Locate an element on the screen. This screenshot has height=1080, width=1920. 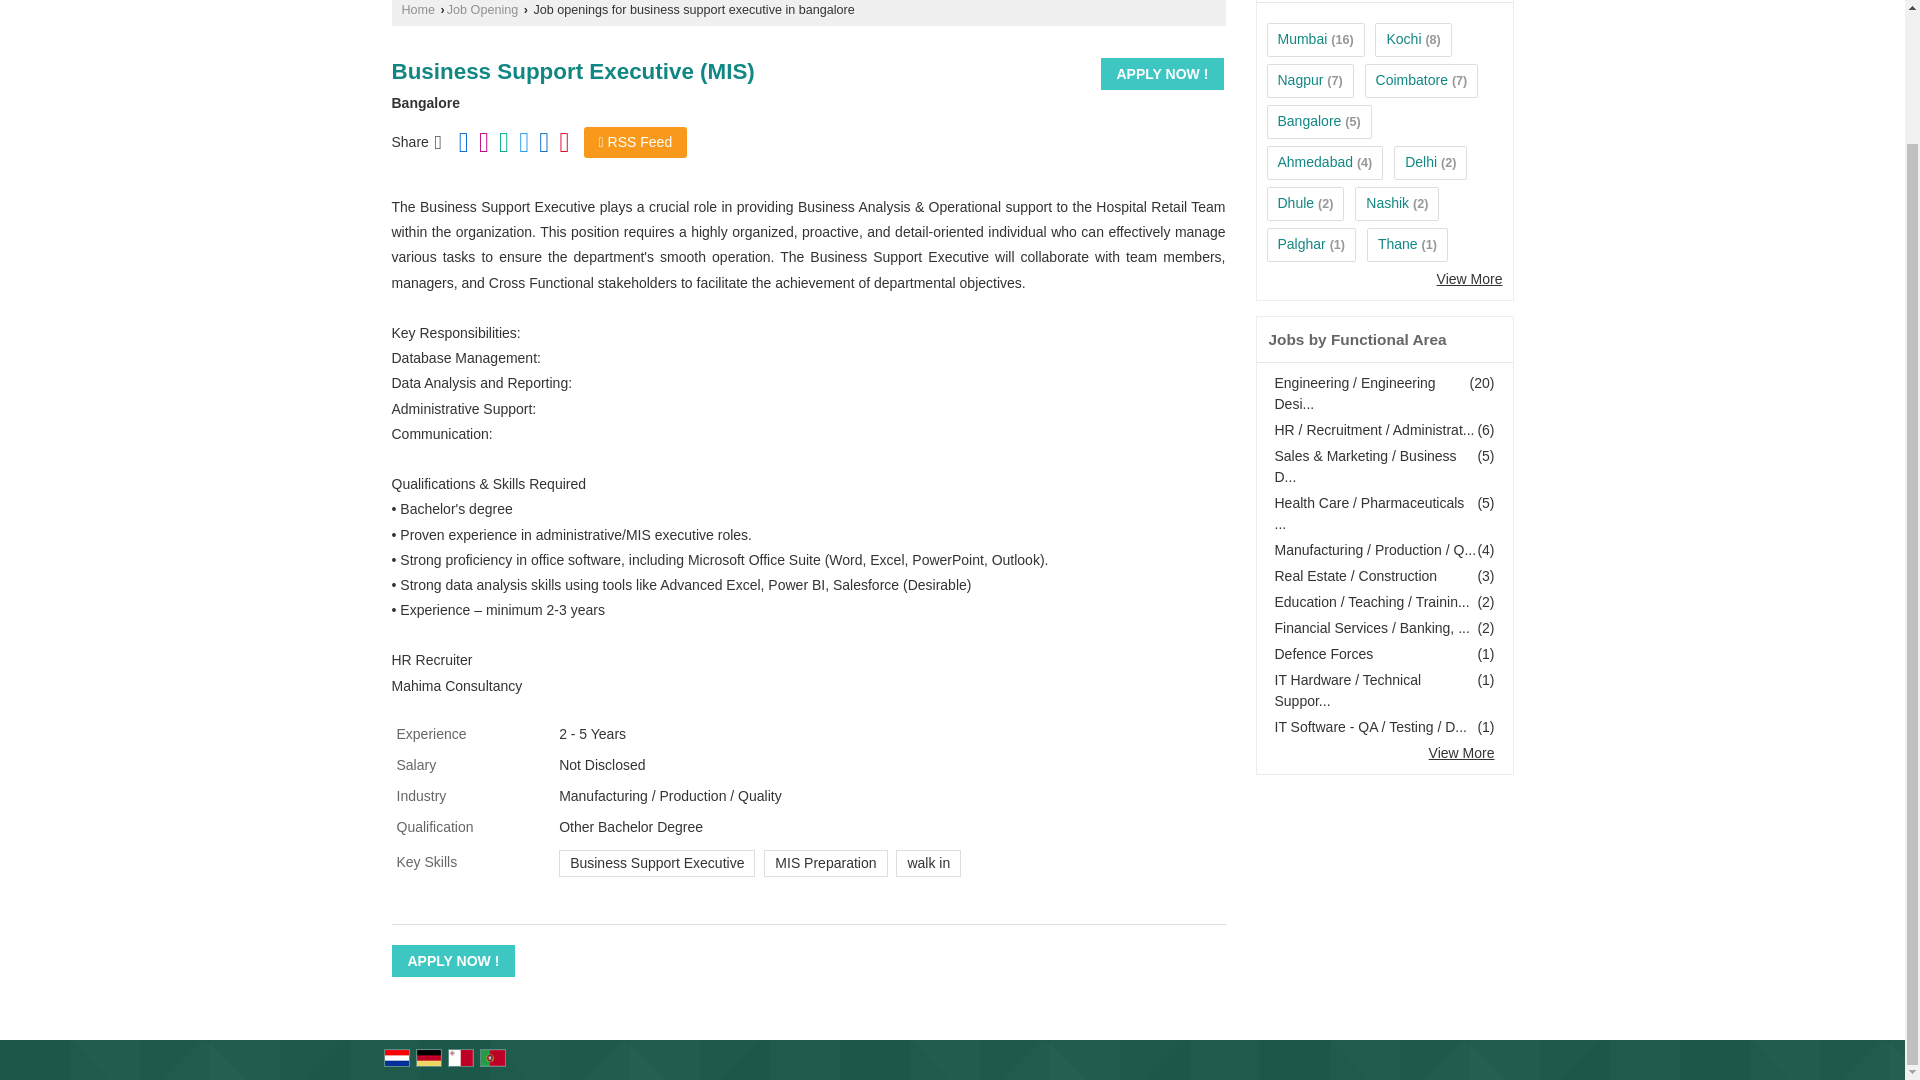
Coimbatore is located at coordinates (1412, 80).